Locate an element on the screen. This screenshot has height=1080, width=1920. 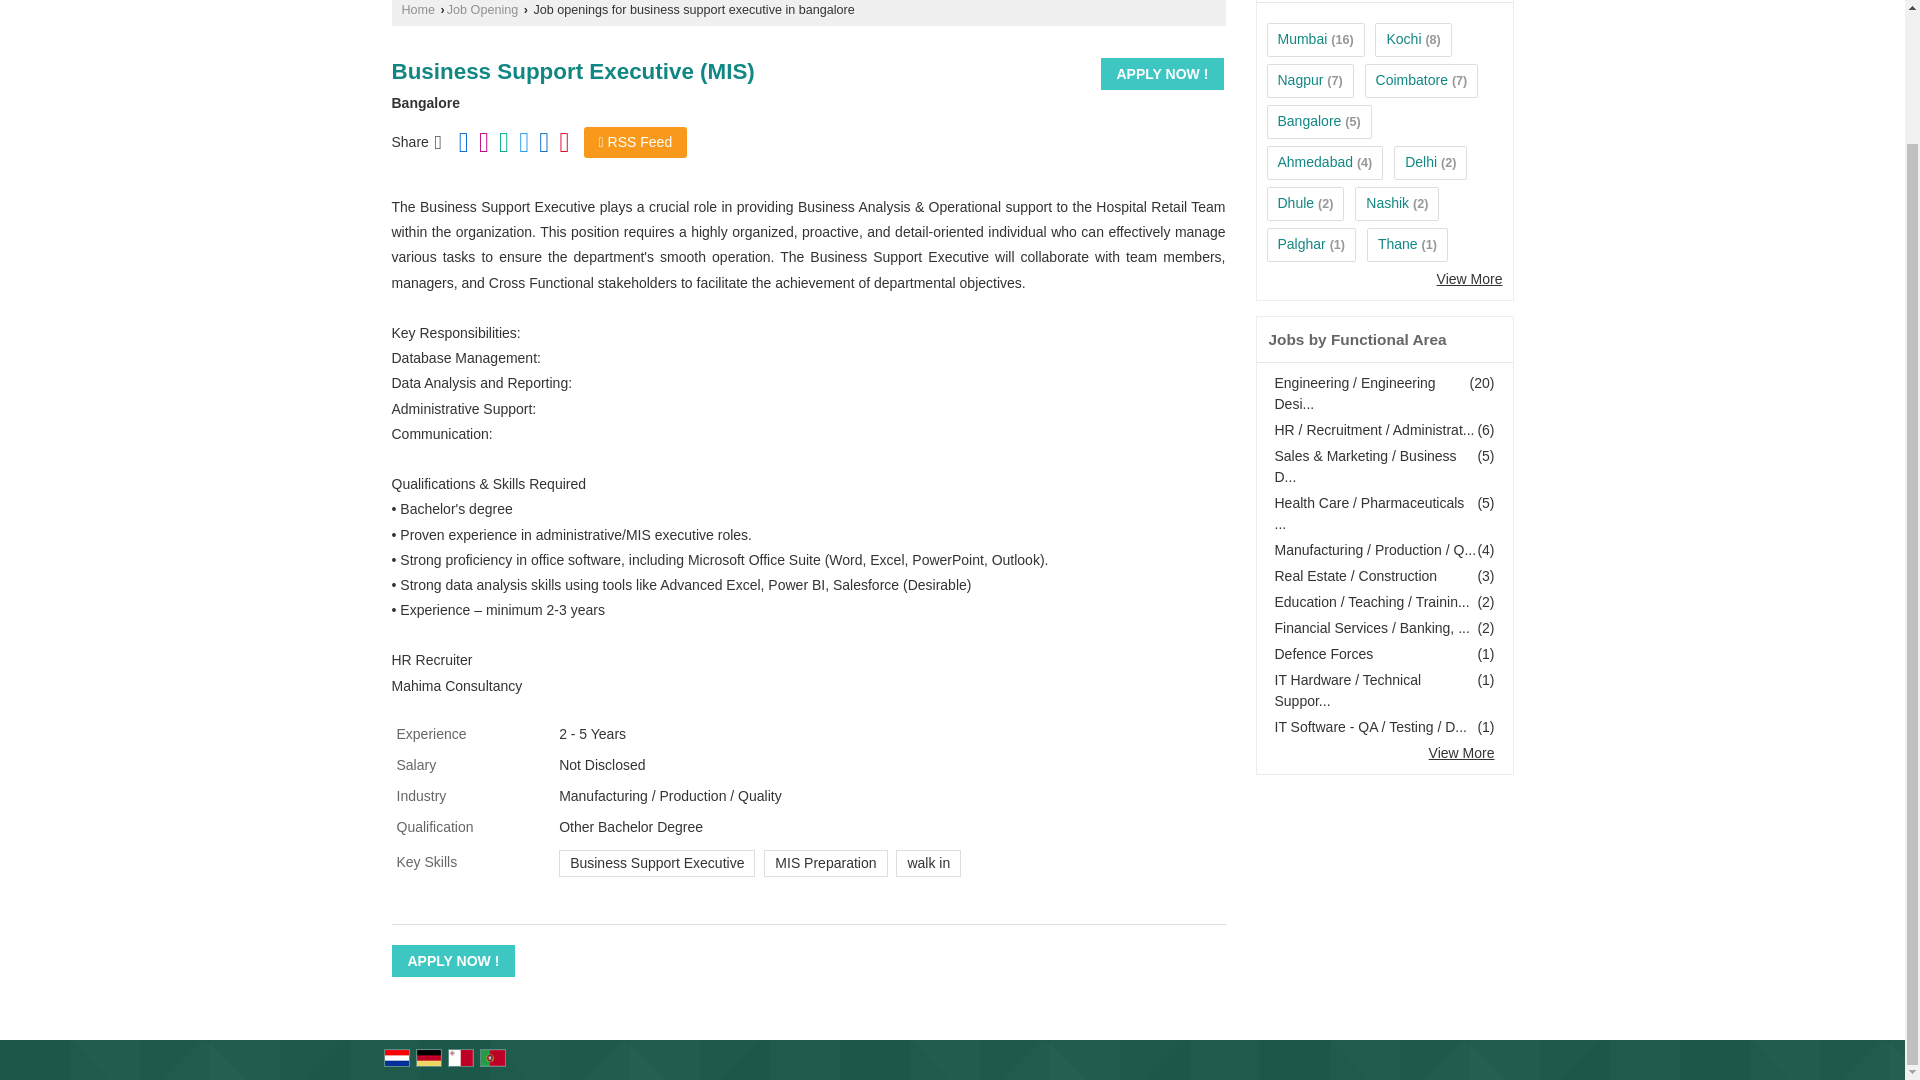
Coimbatore is located at coordinates (1412, 80).